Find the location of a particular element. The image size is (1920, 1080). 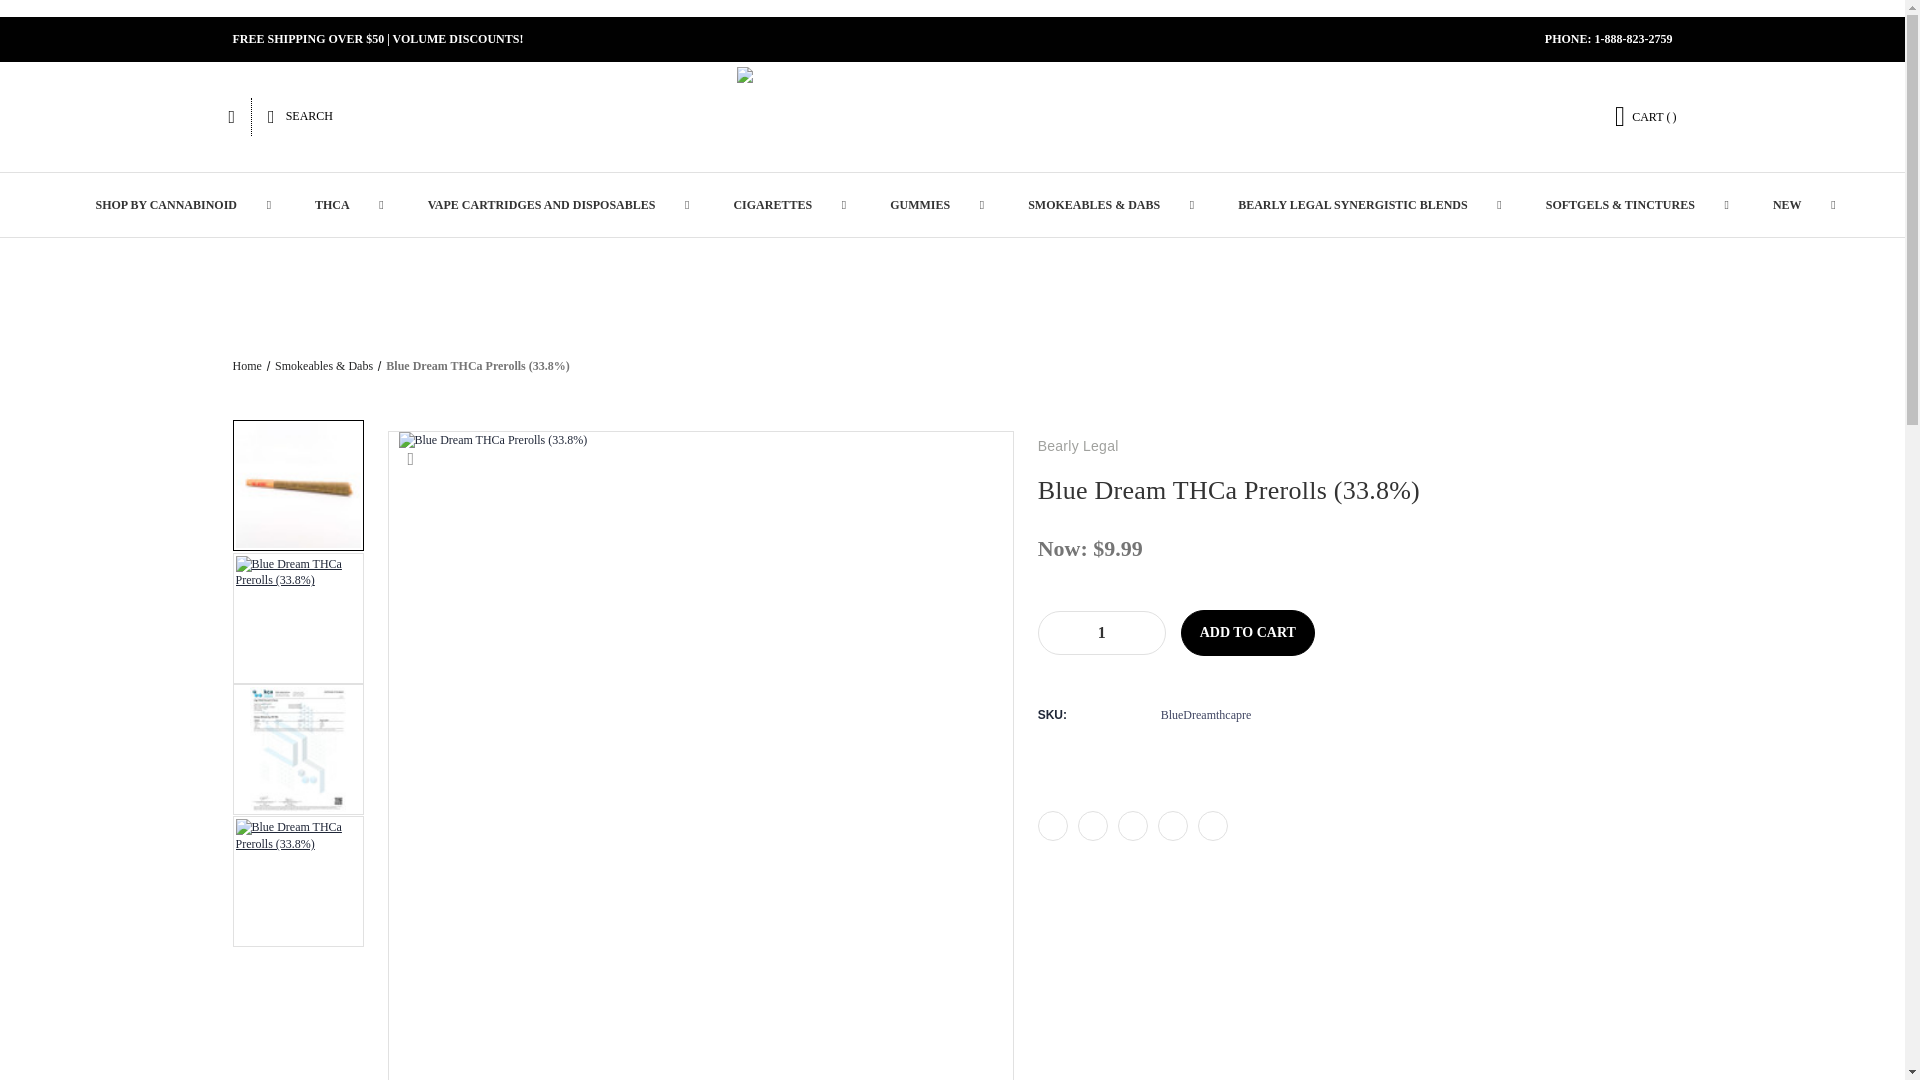

CART is located at coordinates (1646, 116).